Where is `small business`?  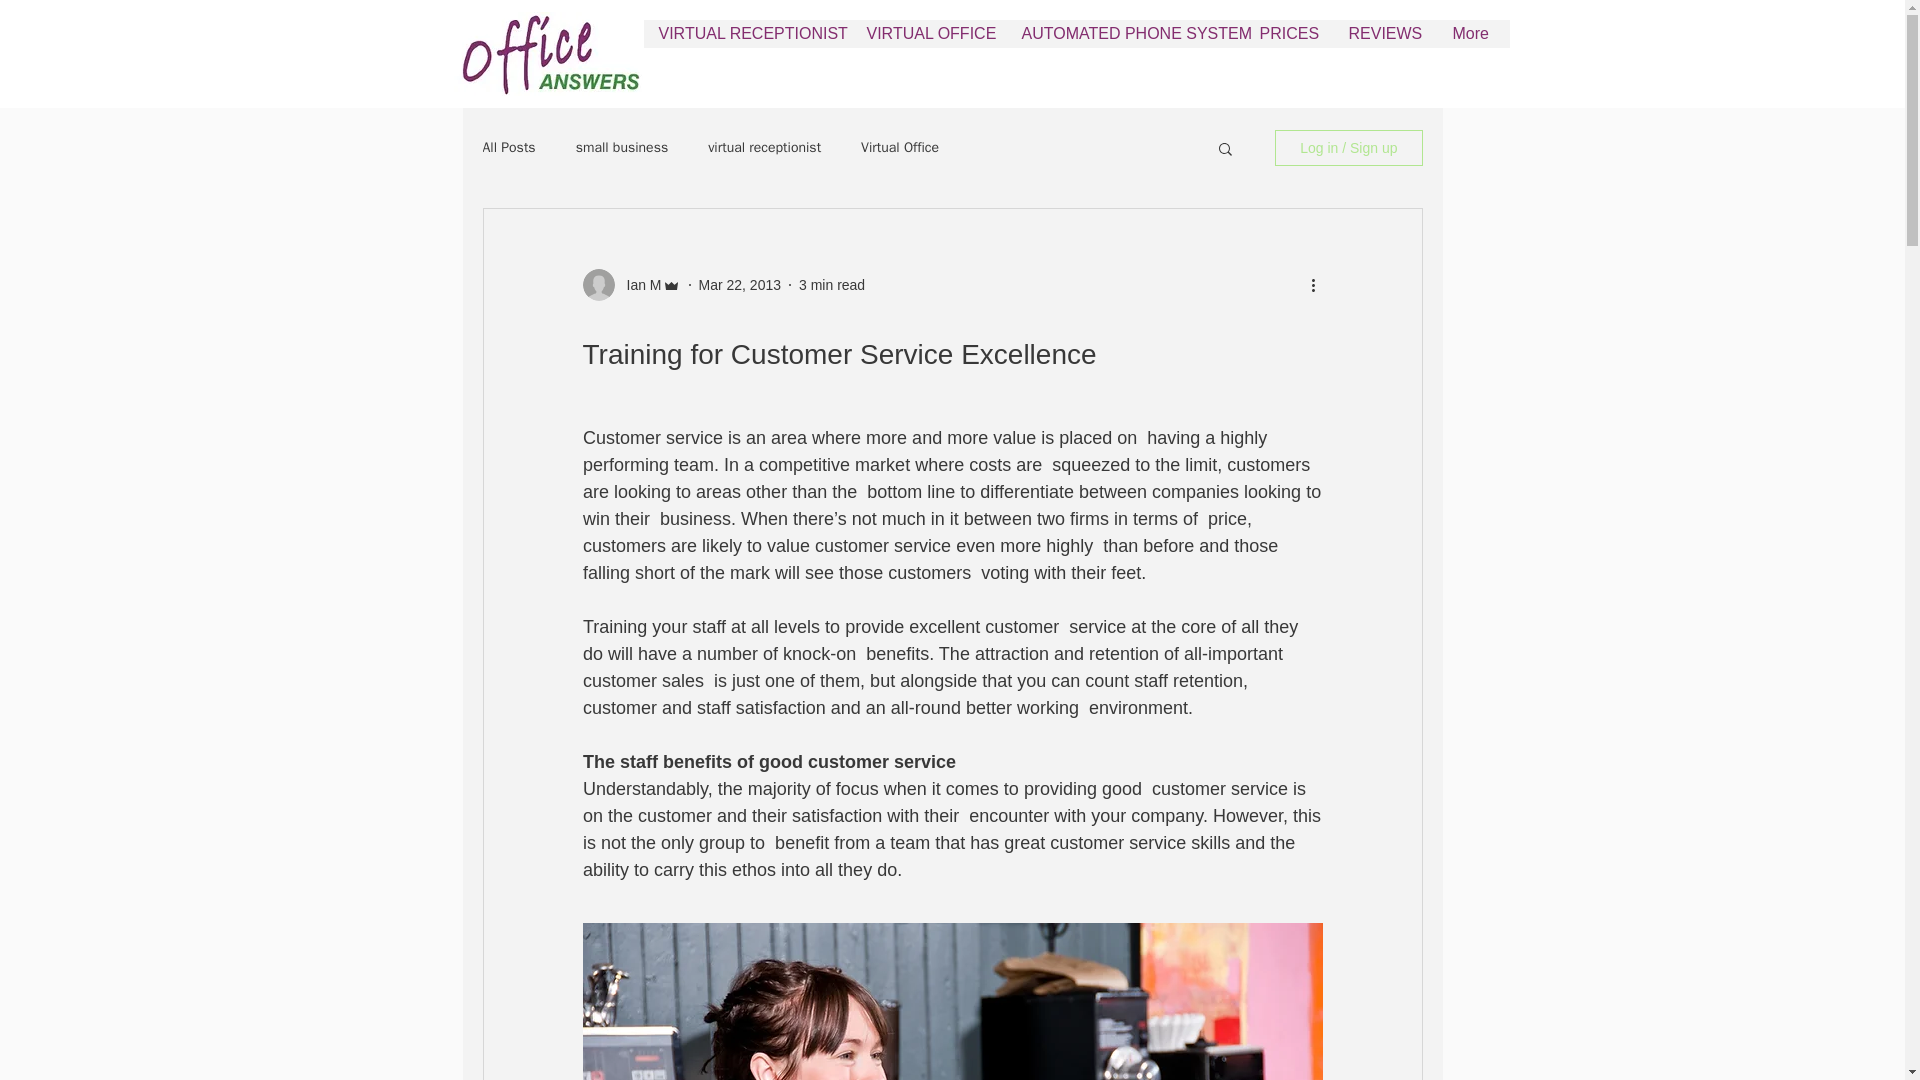 small business is located at coordinates (622, 148).